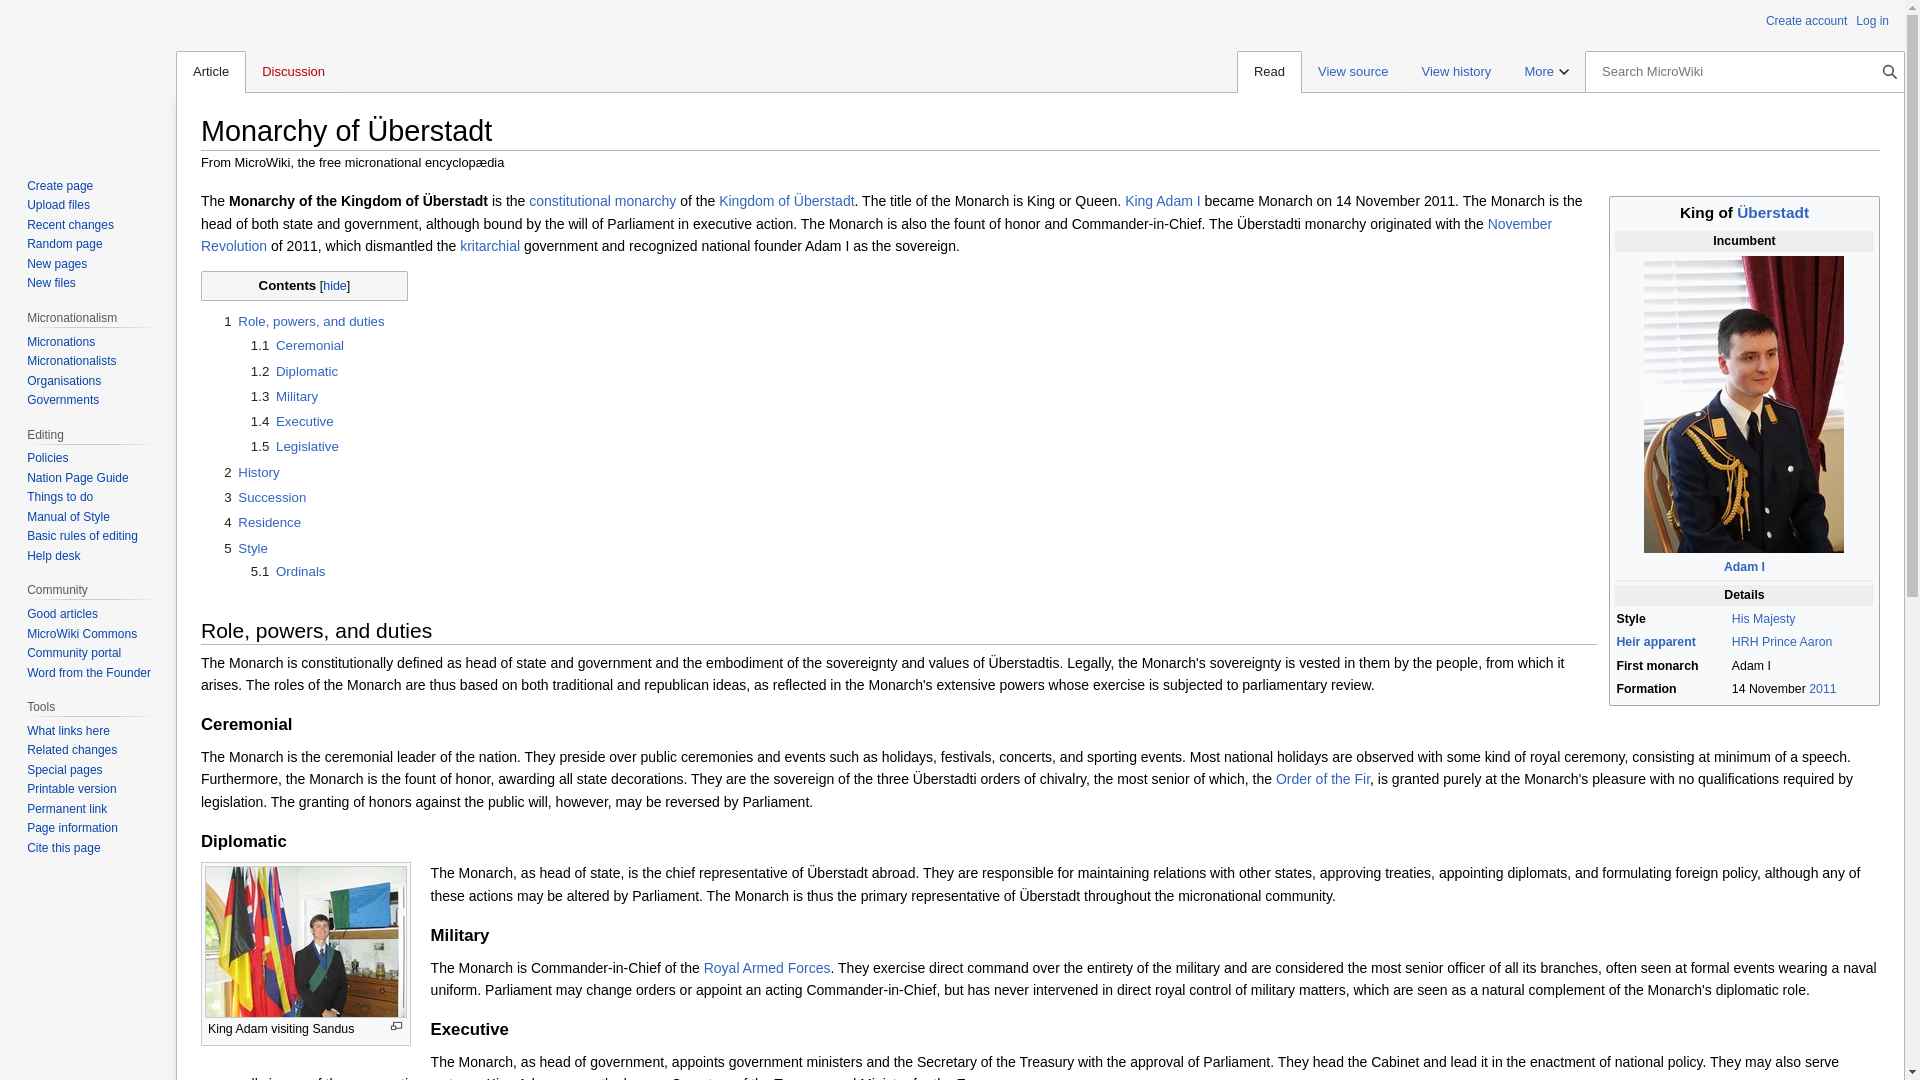 The height and width of the screenshot is (1080, 1920). What do you see at coordinates (1656, 642) in the screenshot?
I see `List of heirs apparent` at bounding box center [1656, 642].